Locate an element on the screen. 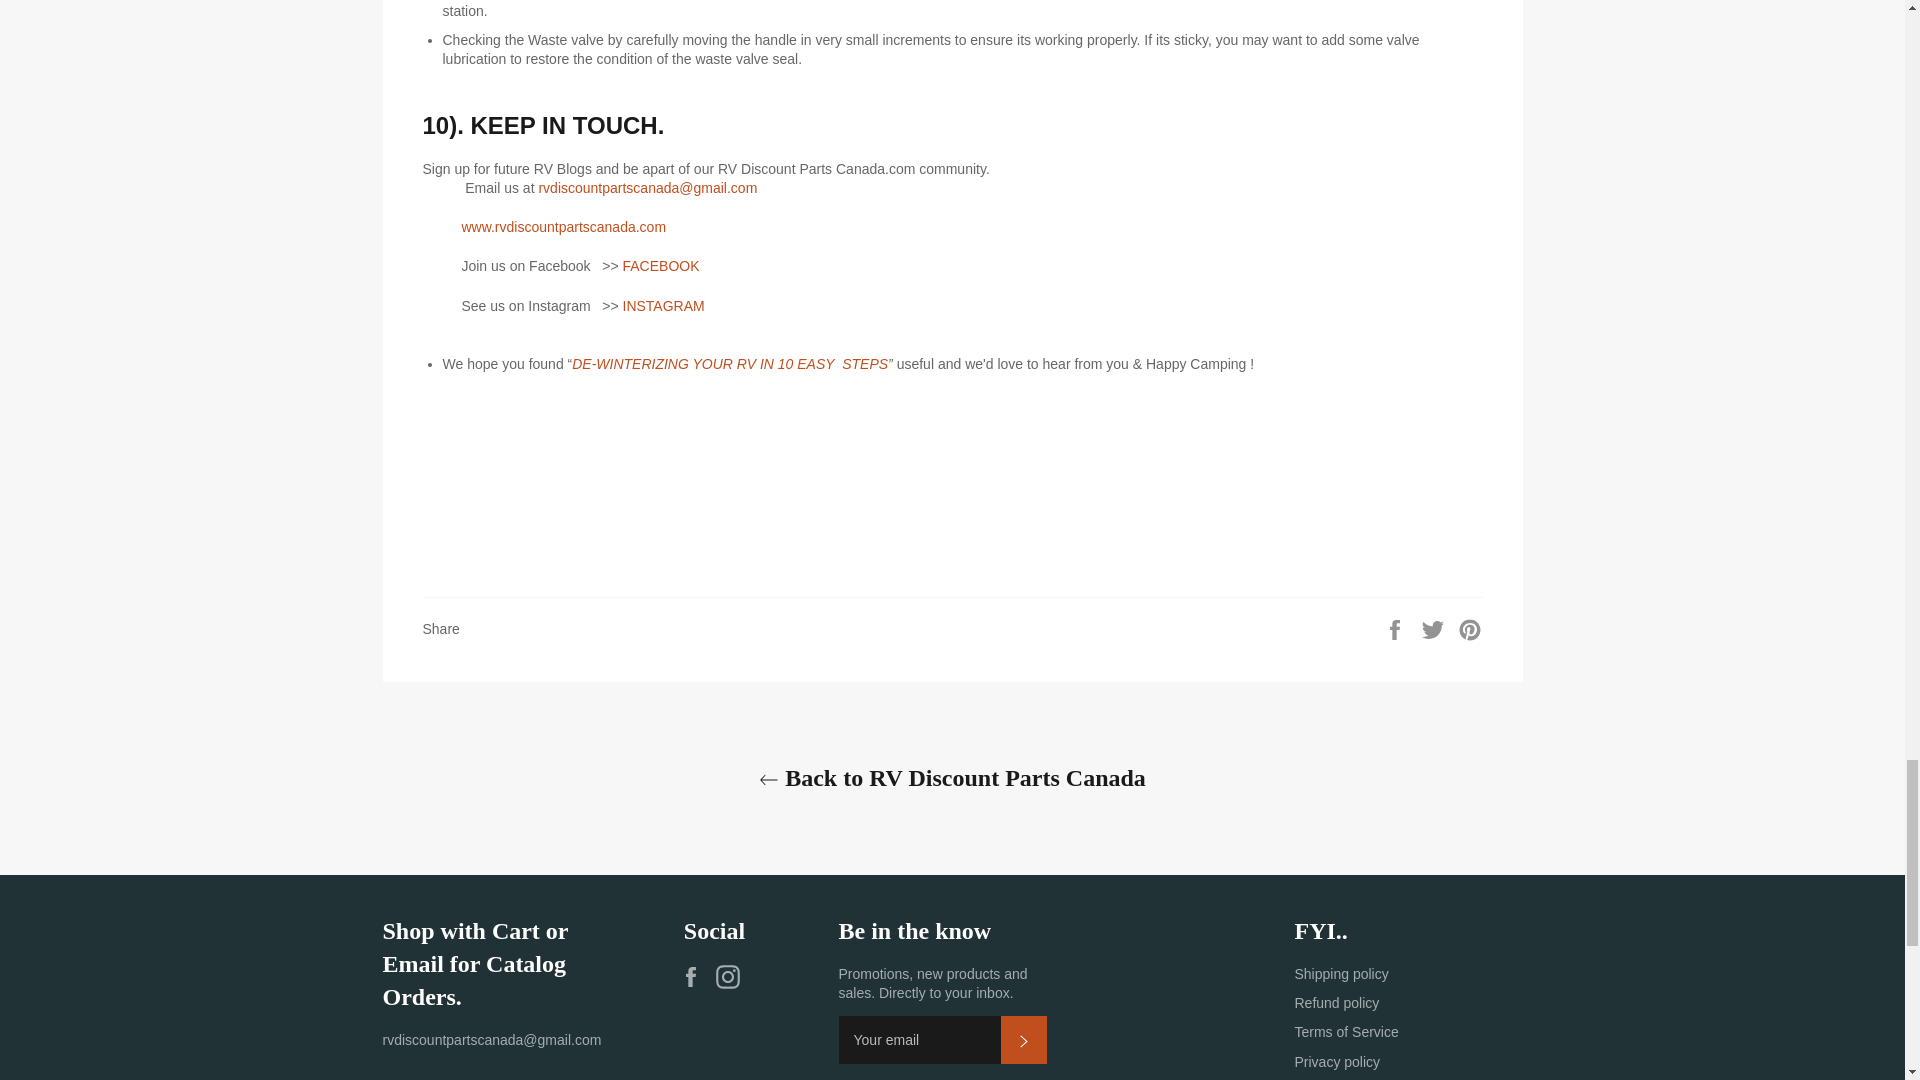  INSTAGRAM is located at coordinates (663, 306).